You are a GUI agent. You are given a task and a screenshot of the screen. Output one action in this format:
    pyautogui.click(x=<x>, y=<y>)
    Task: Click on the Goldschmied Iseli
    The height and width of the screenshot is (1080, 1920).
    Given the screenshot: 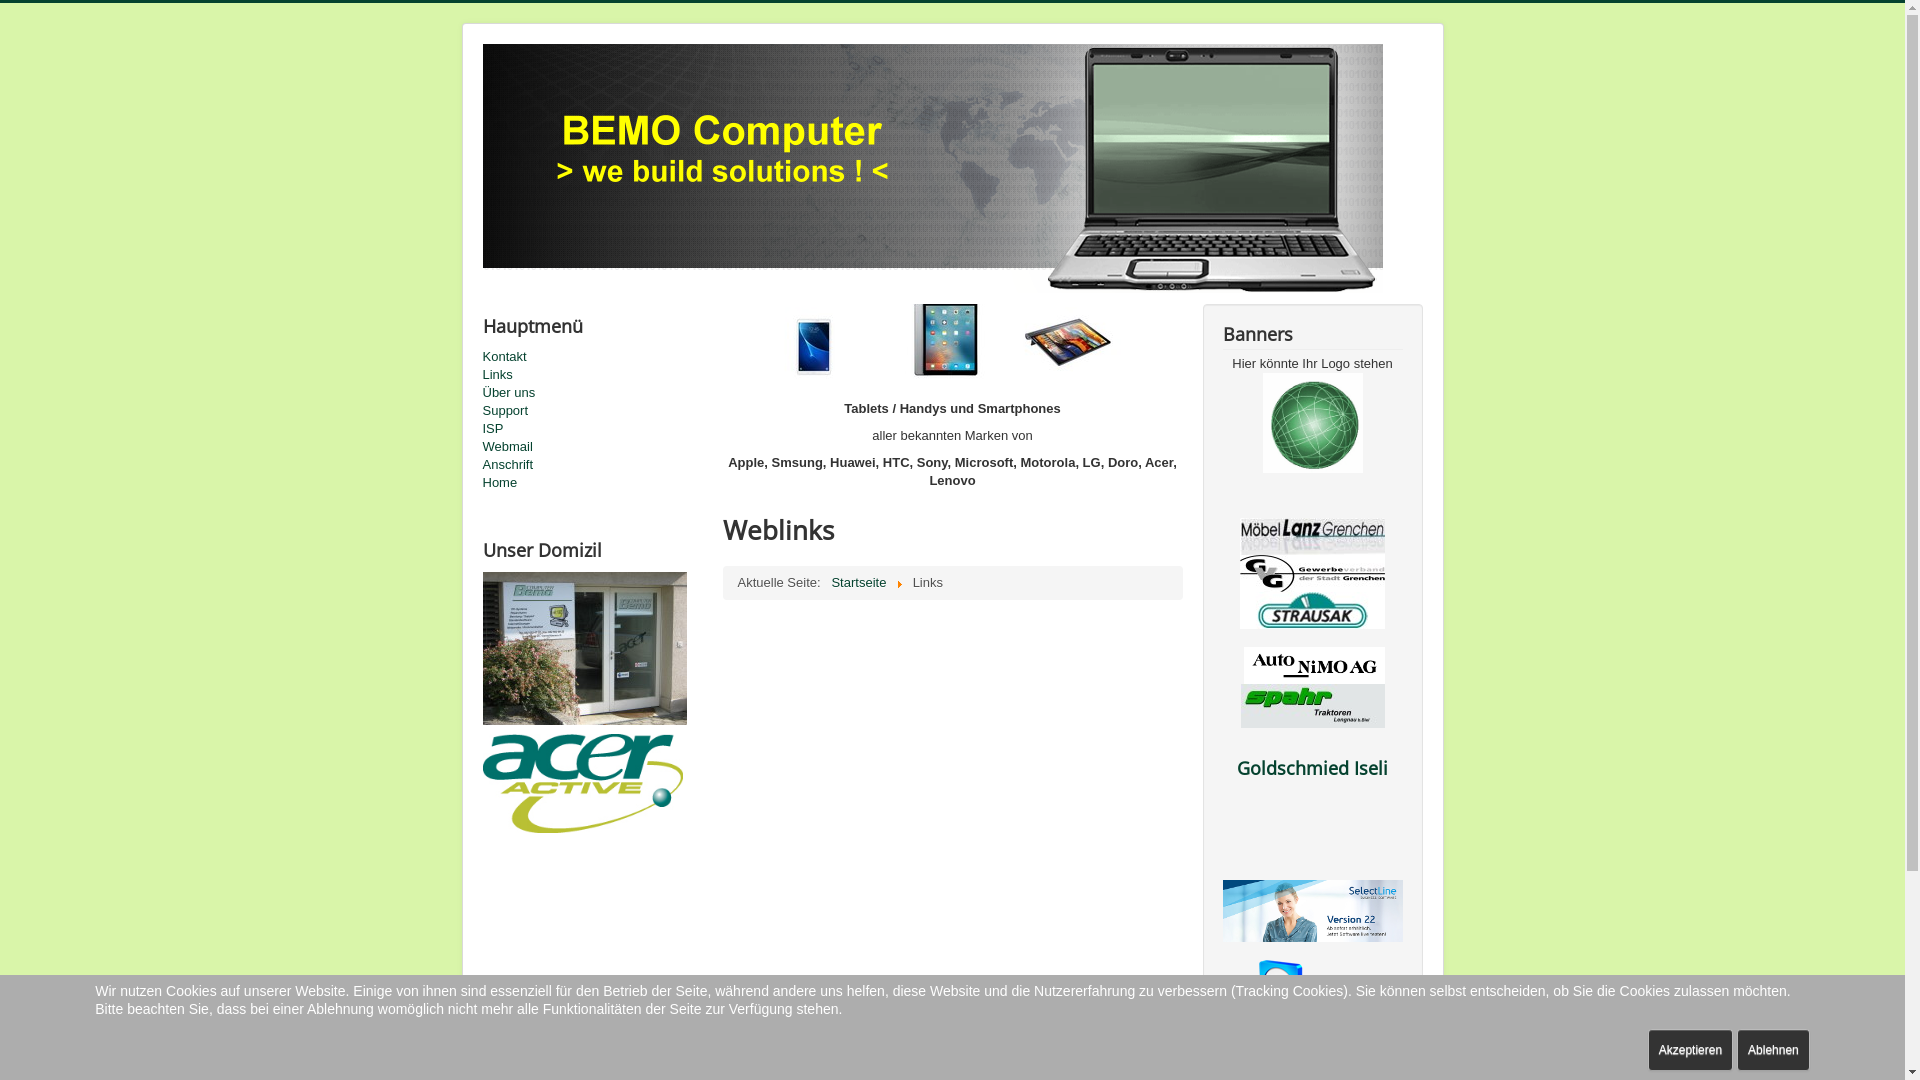 What is the action you would take?
    pyautogui.click(x=1312, y=768)
    